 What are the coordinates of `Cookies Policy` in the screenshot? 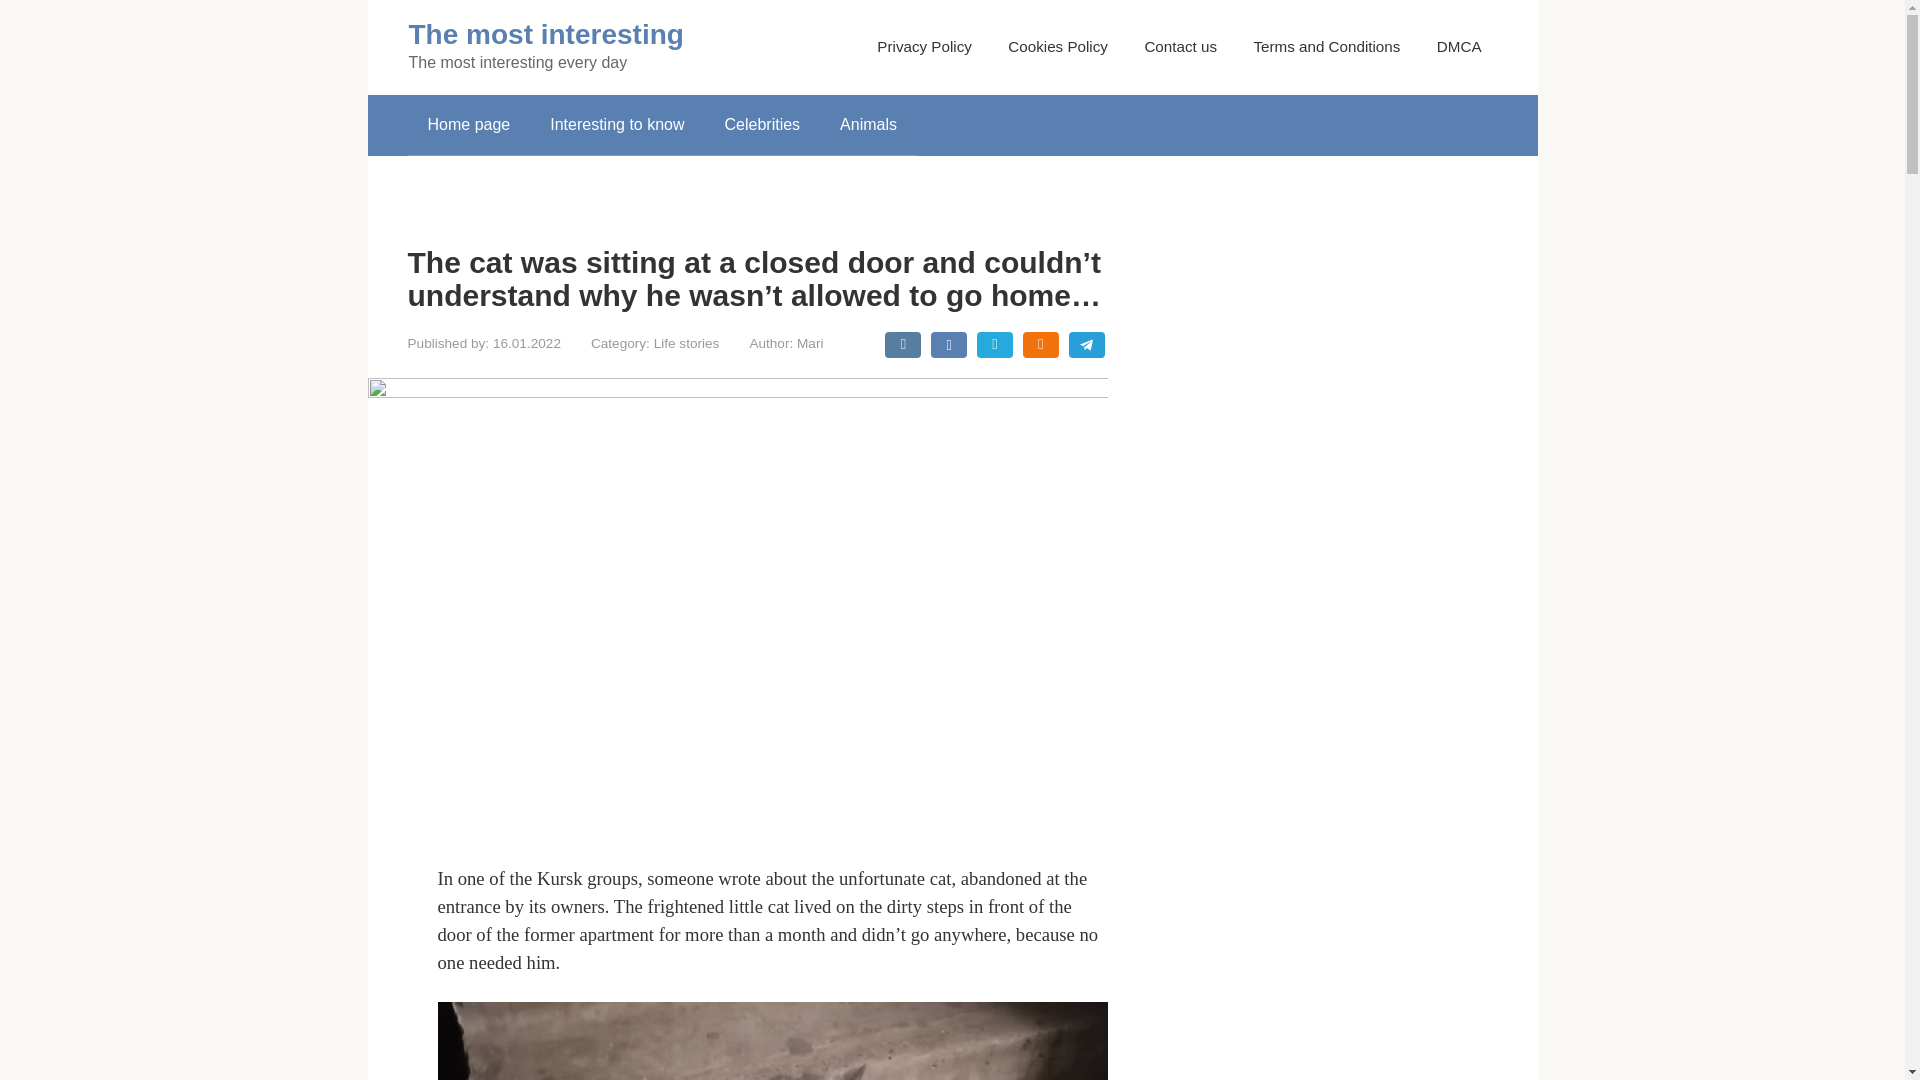 It's located at (1058, 46).